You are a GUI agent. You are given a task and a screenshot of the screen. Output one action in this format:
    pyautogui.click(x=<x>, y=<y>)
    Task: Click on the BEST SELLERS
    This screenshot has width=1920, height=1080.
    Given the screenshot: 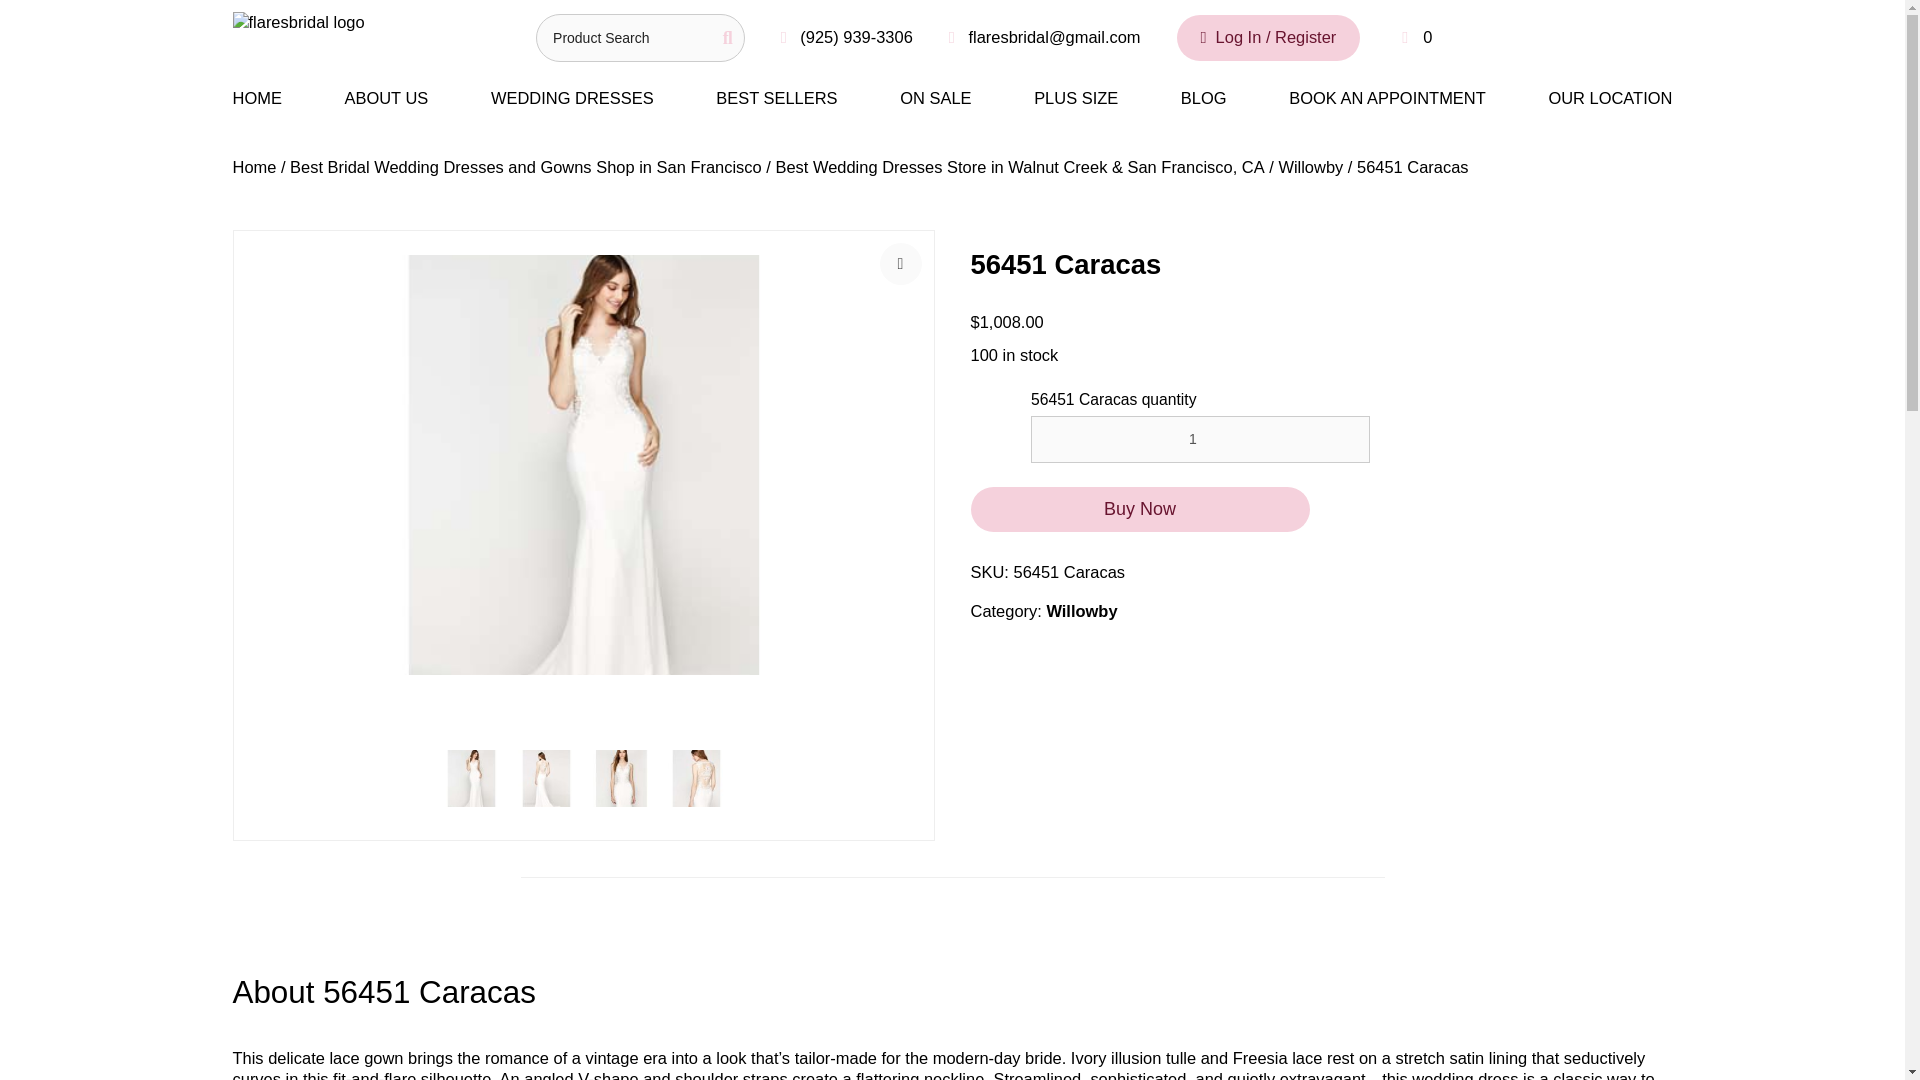 What is the action you would take?
    pyautogui.click(x=776, y=98)
    